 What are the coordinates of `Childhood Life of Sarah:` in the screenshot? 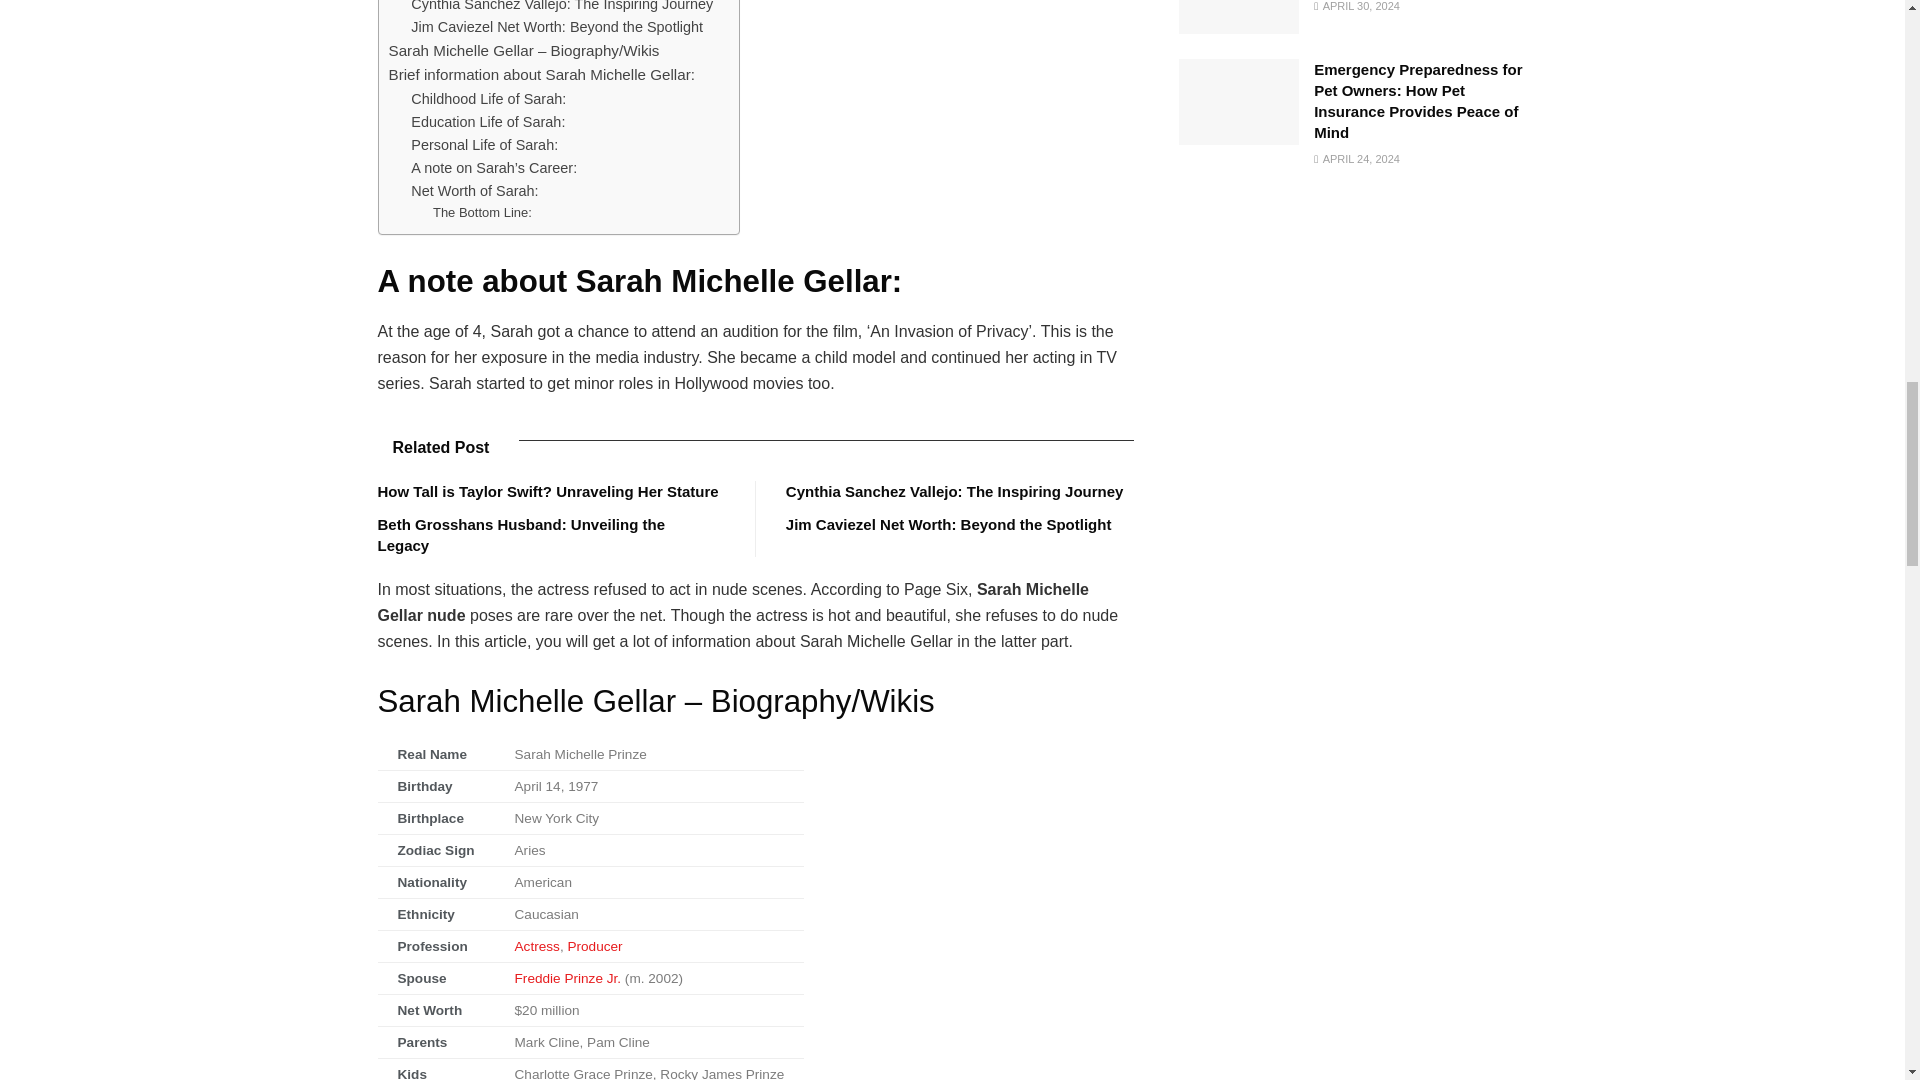 It's located at (488, 99).